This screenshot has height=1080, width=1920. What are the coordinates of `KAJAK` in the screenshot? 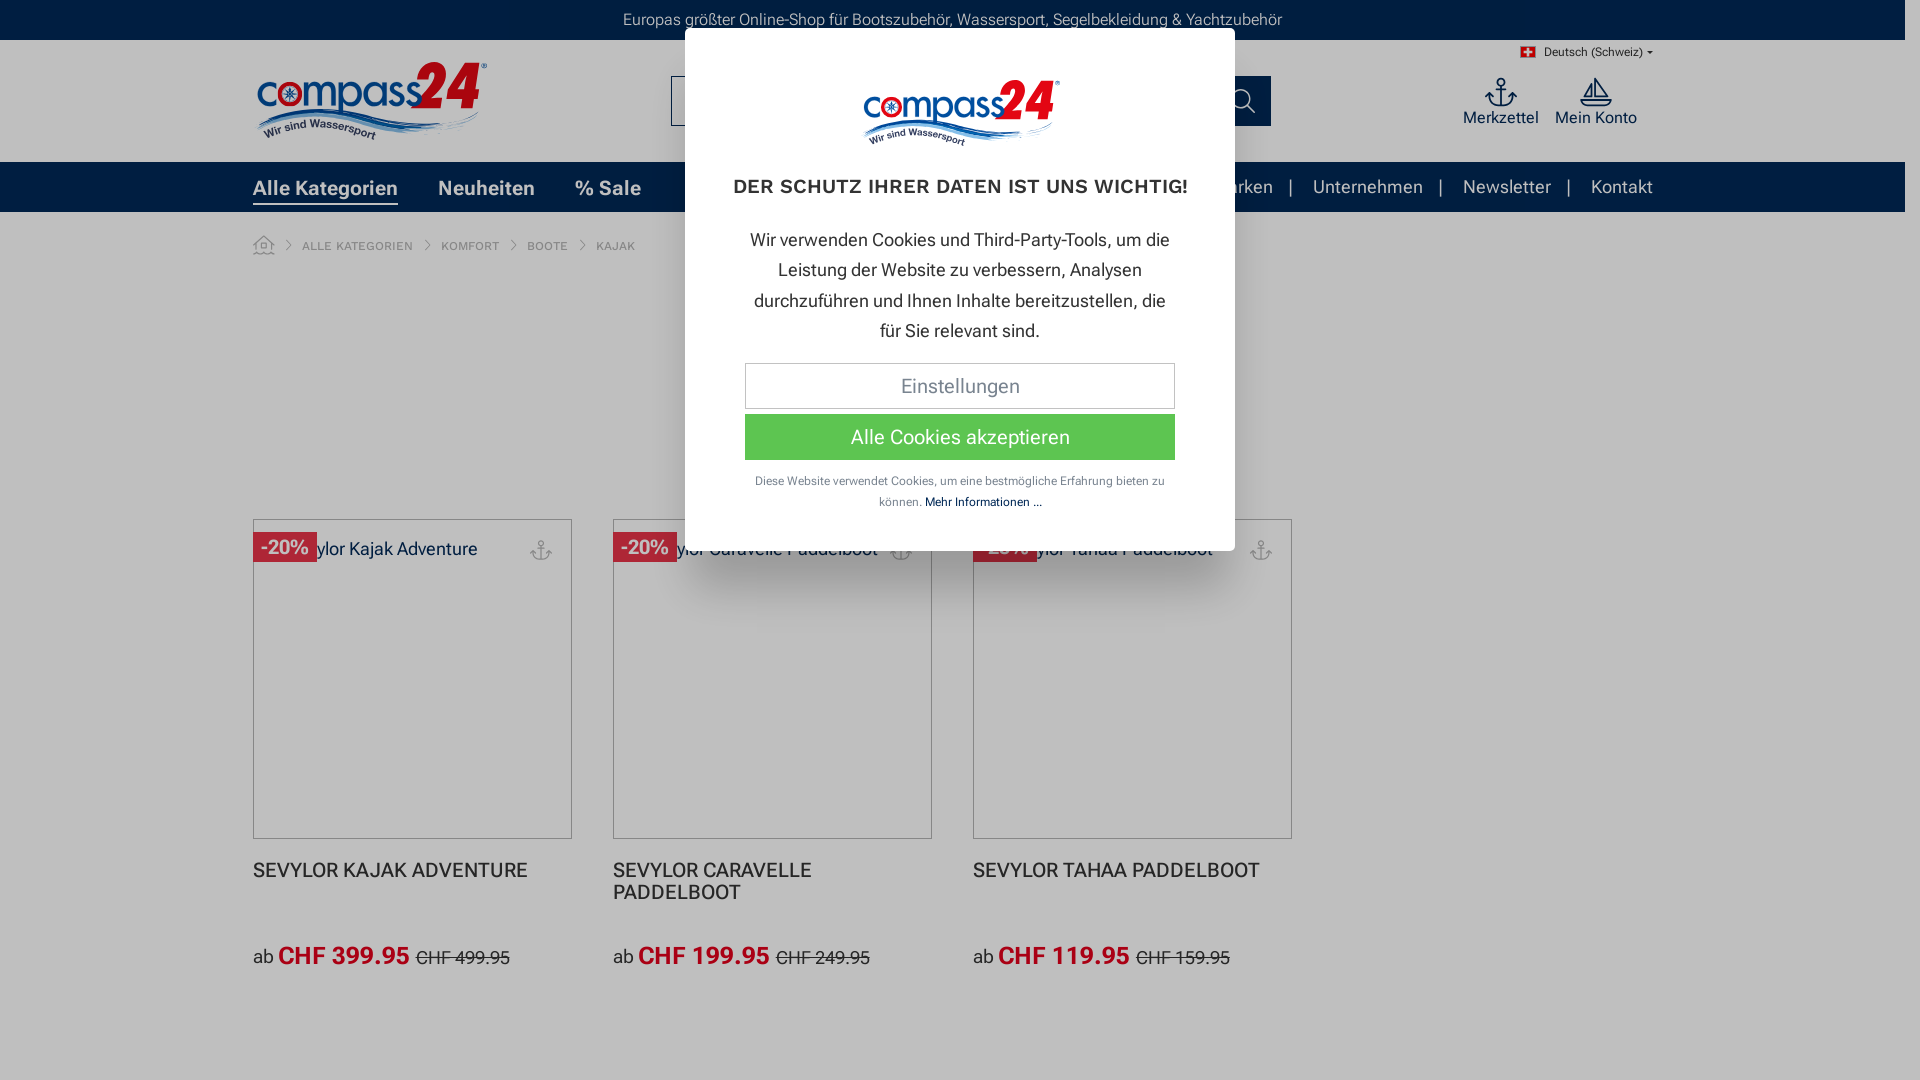 It's located at (616, 246).